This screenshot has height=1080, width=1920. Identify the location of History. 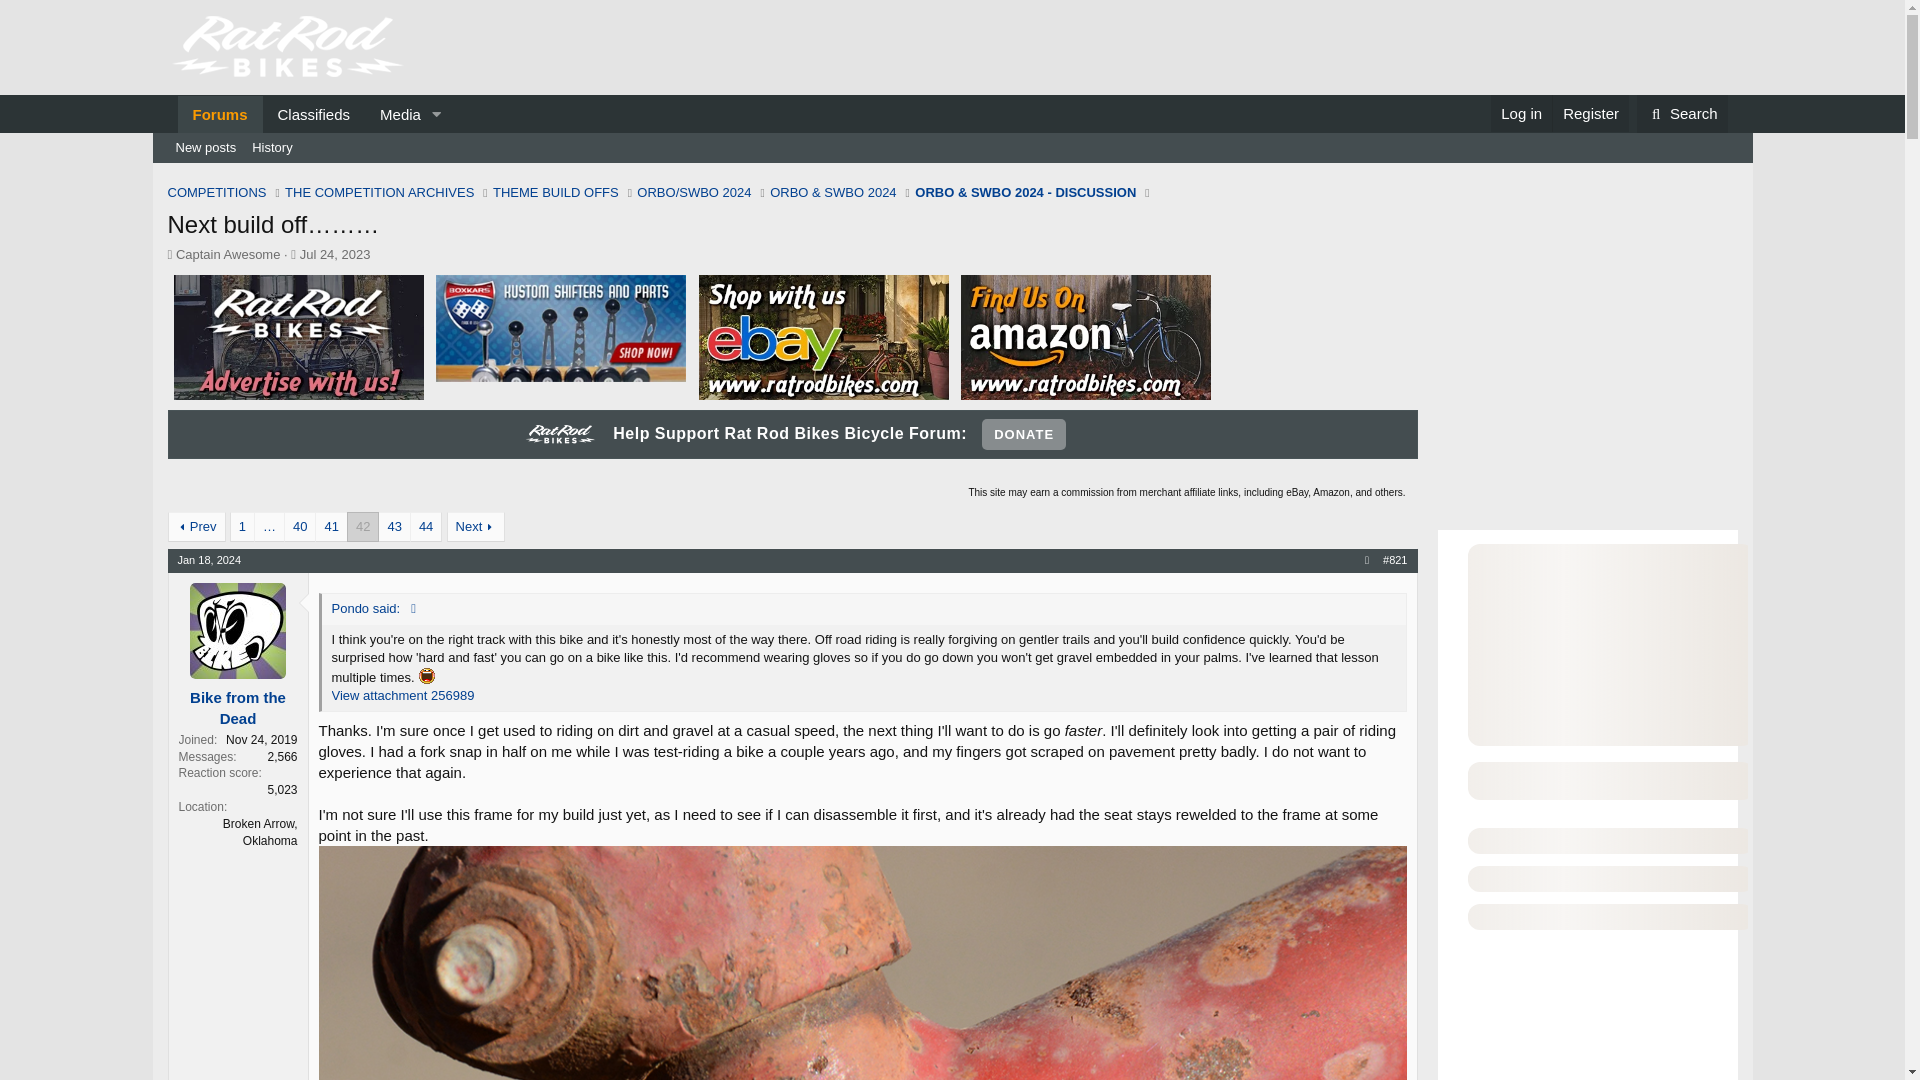
(271, 148).